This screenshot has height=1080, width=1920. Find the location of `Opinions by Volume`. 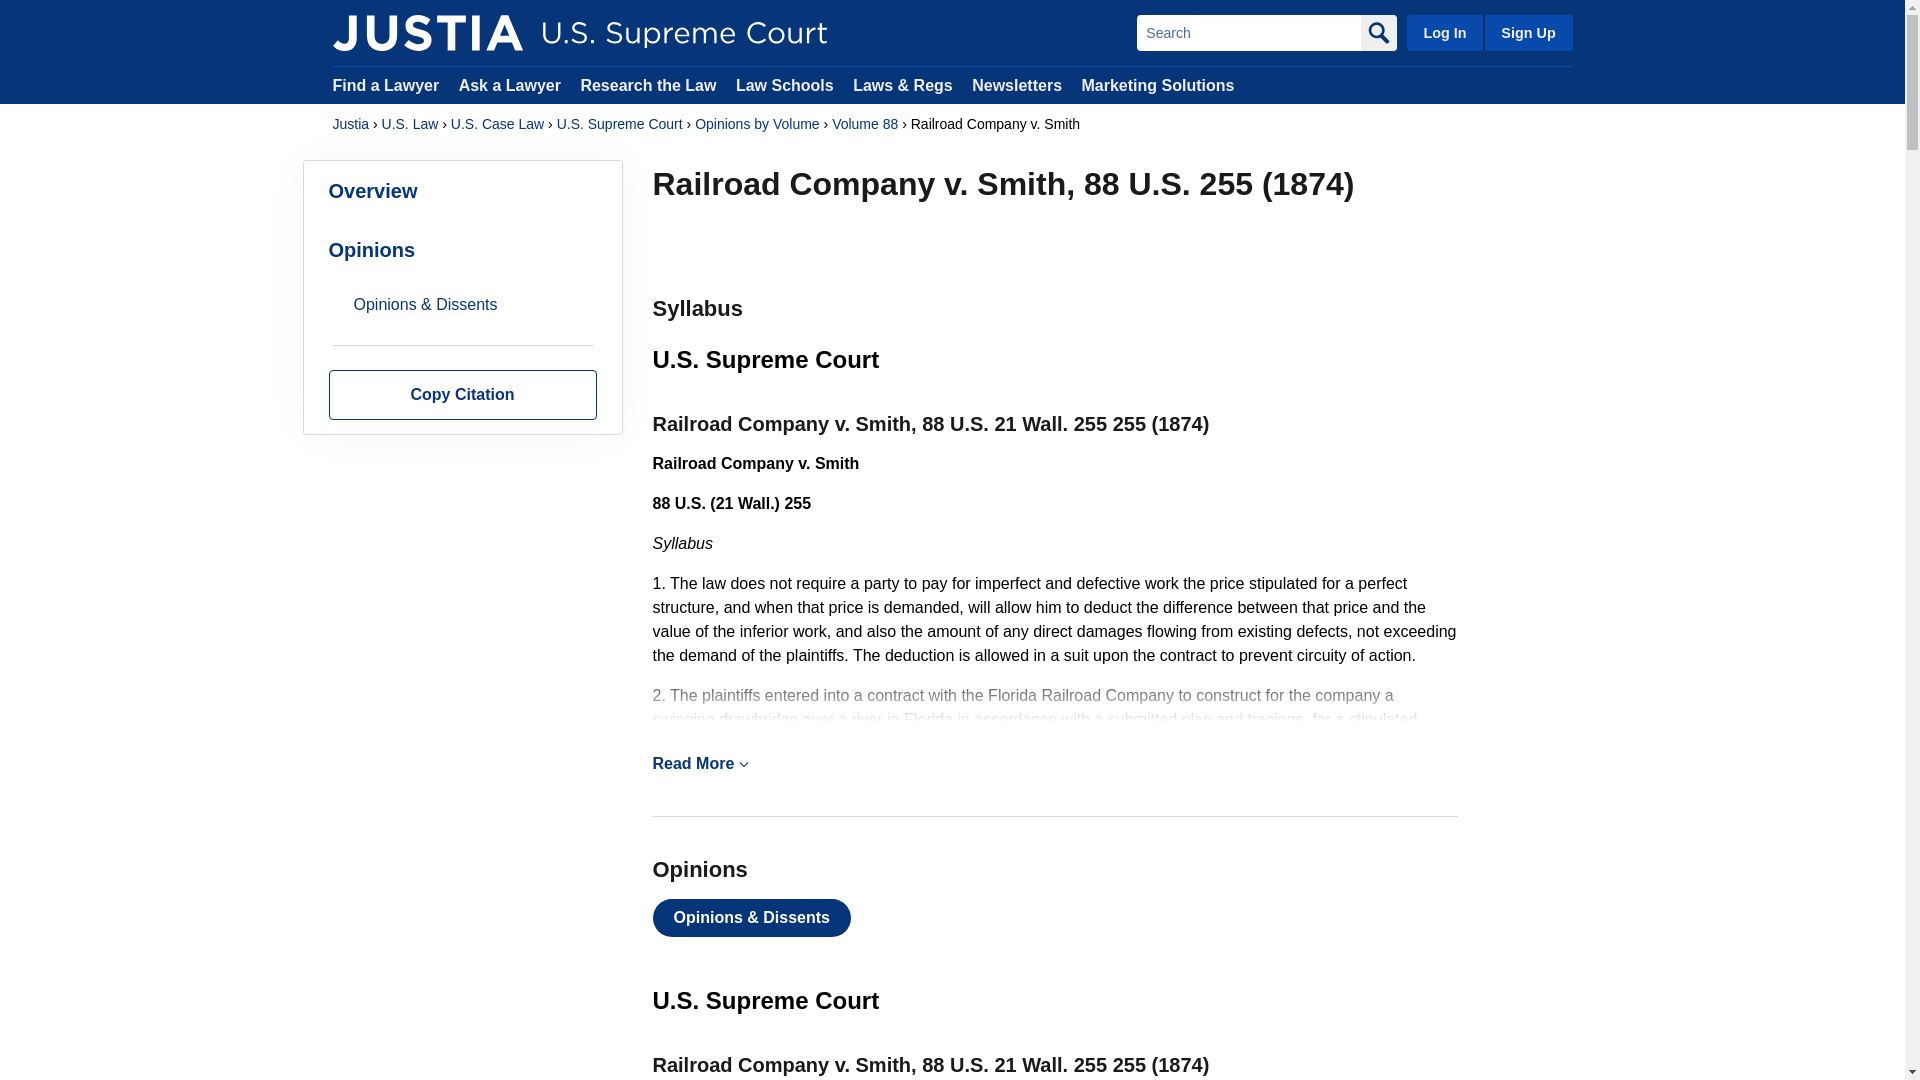

Opinions by Volume is located at coordinates (757, 124).